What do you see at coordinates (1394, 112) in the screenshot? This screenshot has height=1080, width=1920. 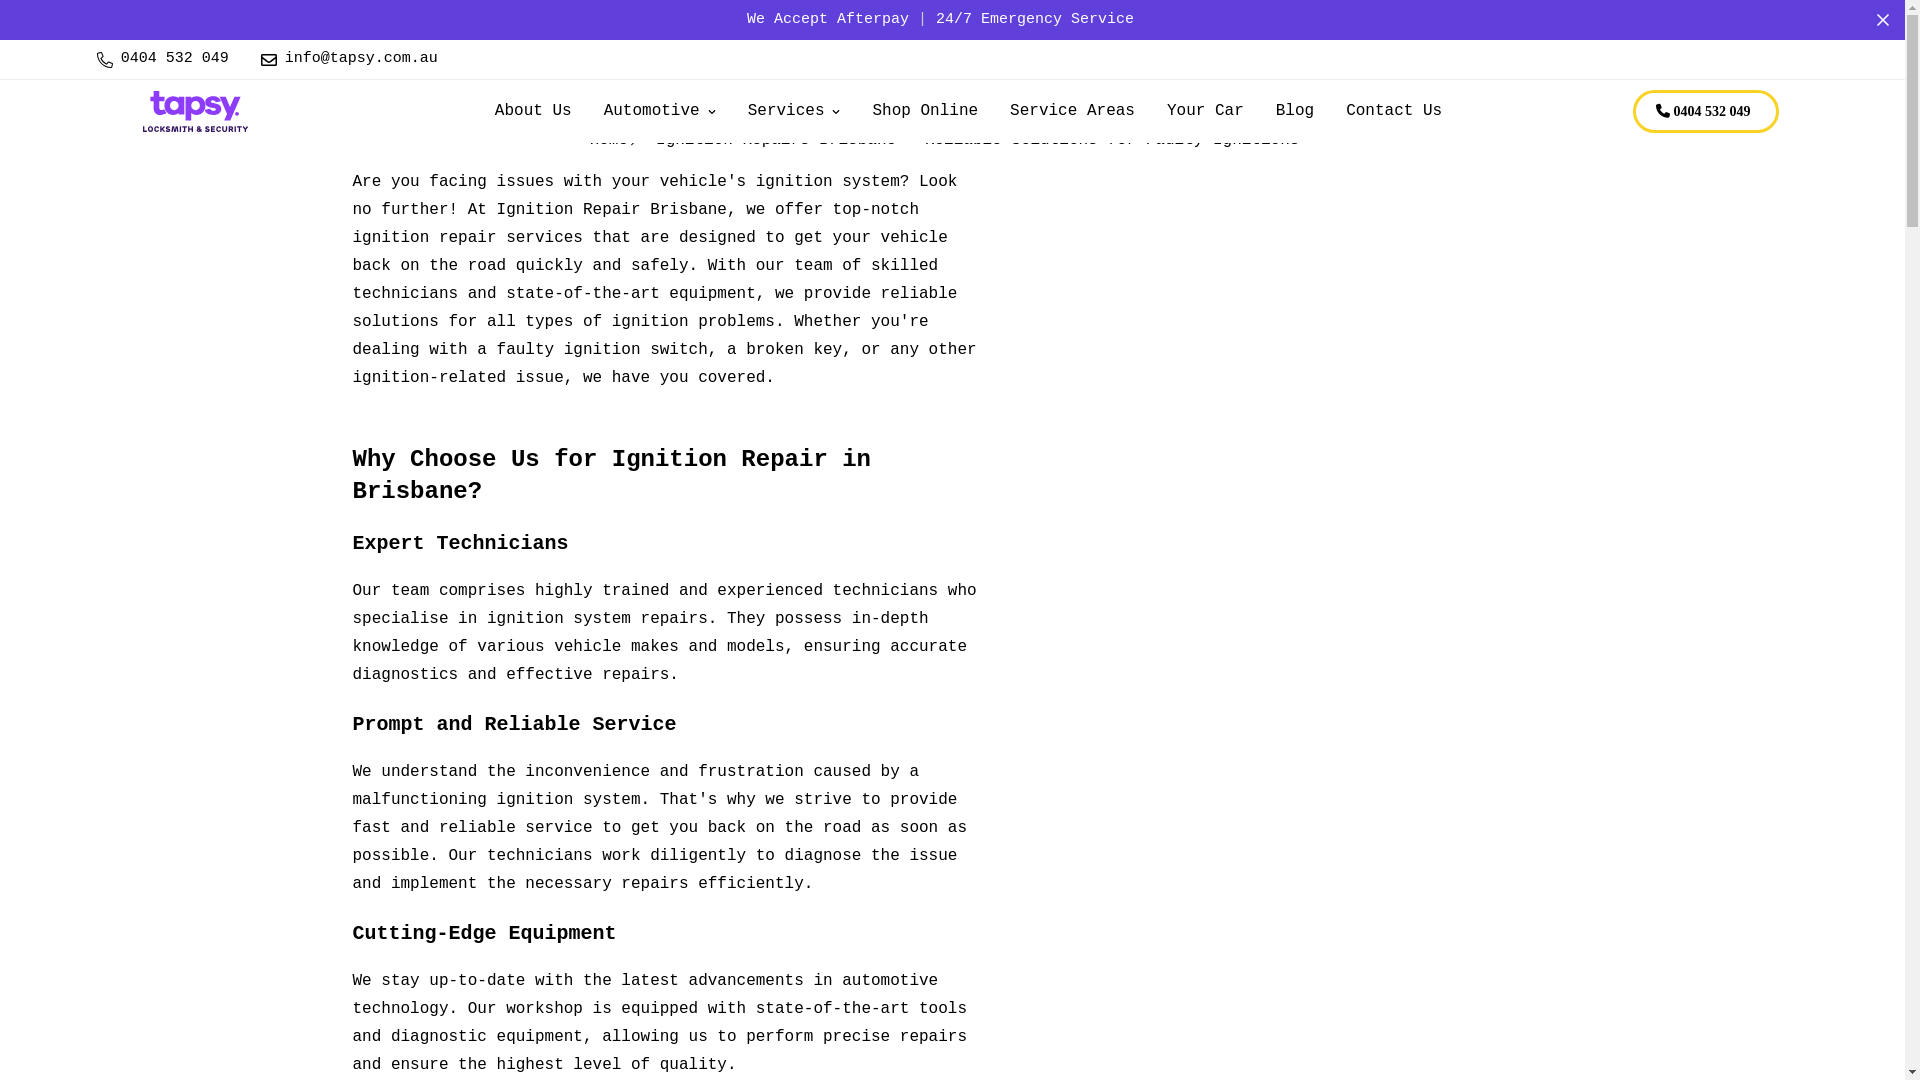 I see `Contact Us` at bounding box center [1394, 112].